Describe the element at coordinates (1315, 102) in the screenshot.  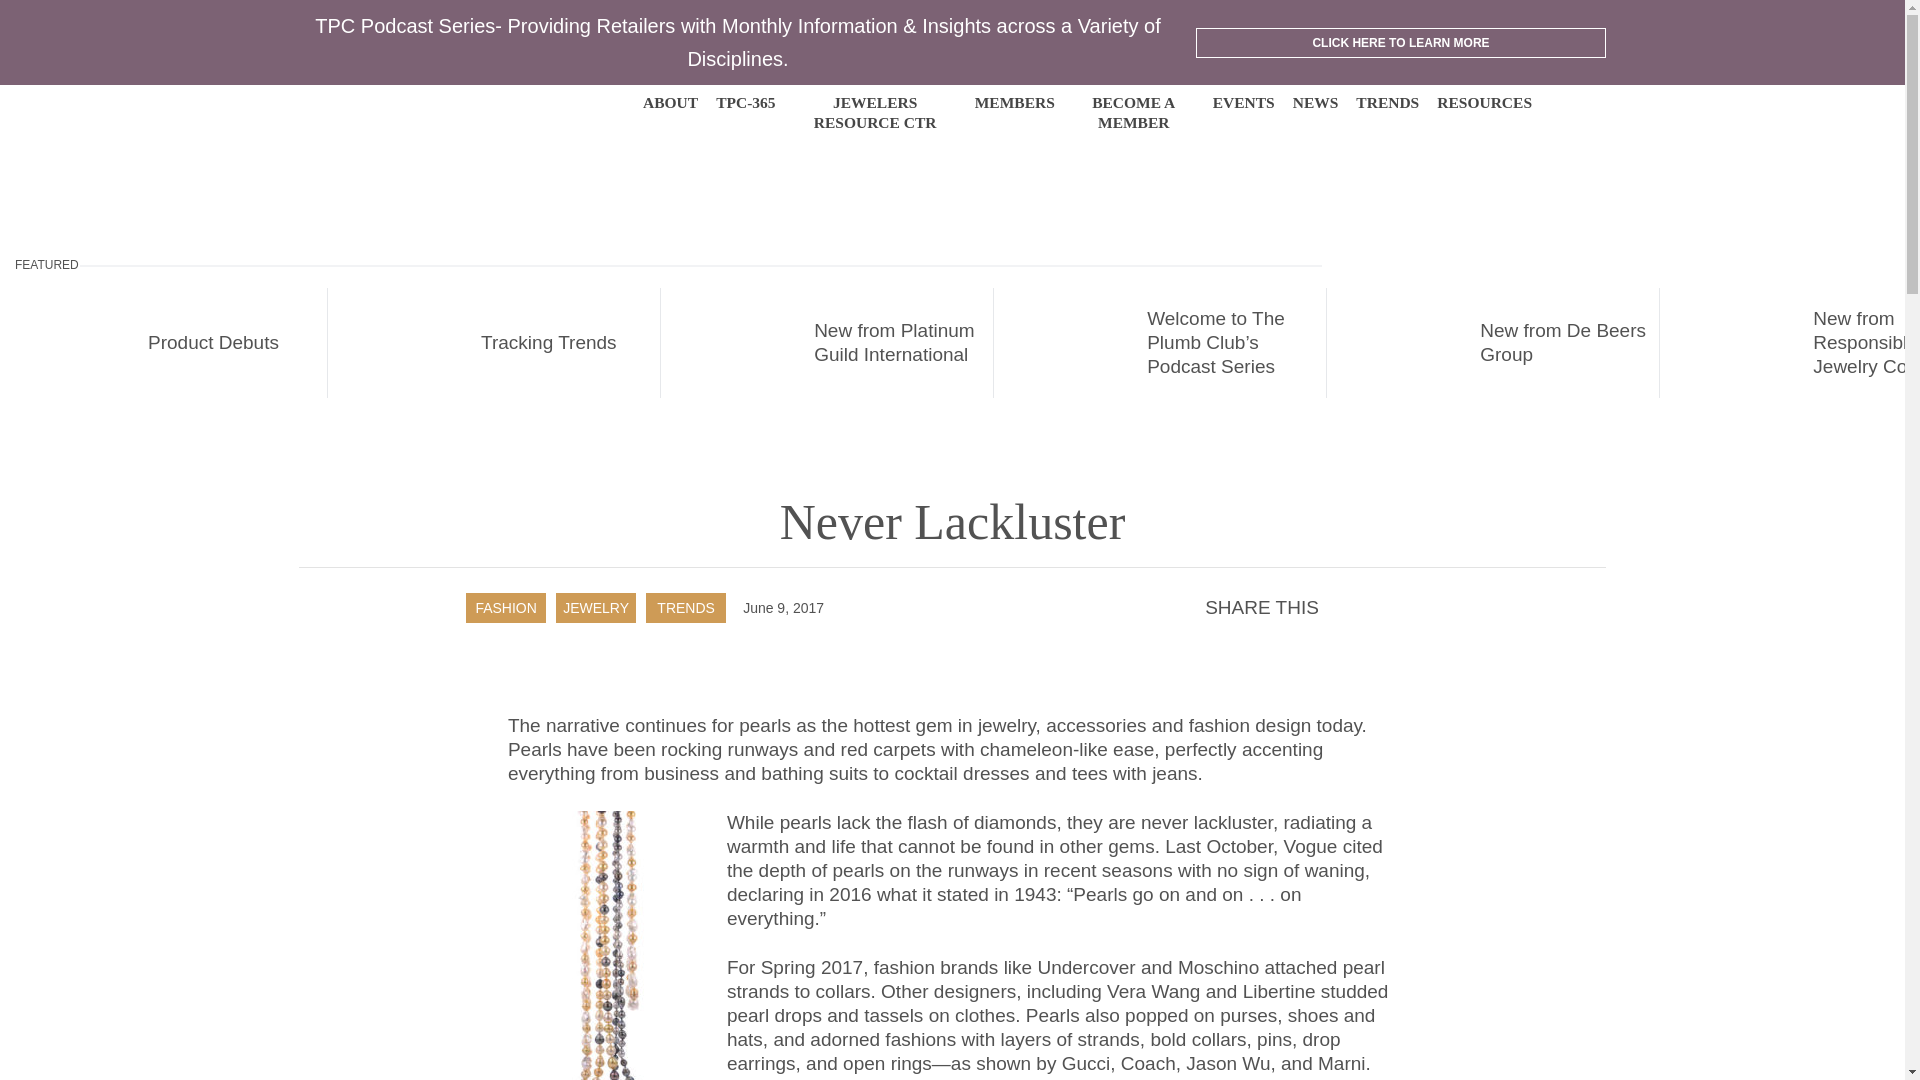
I see `NEWS` at that location.